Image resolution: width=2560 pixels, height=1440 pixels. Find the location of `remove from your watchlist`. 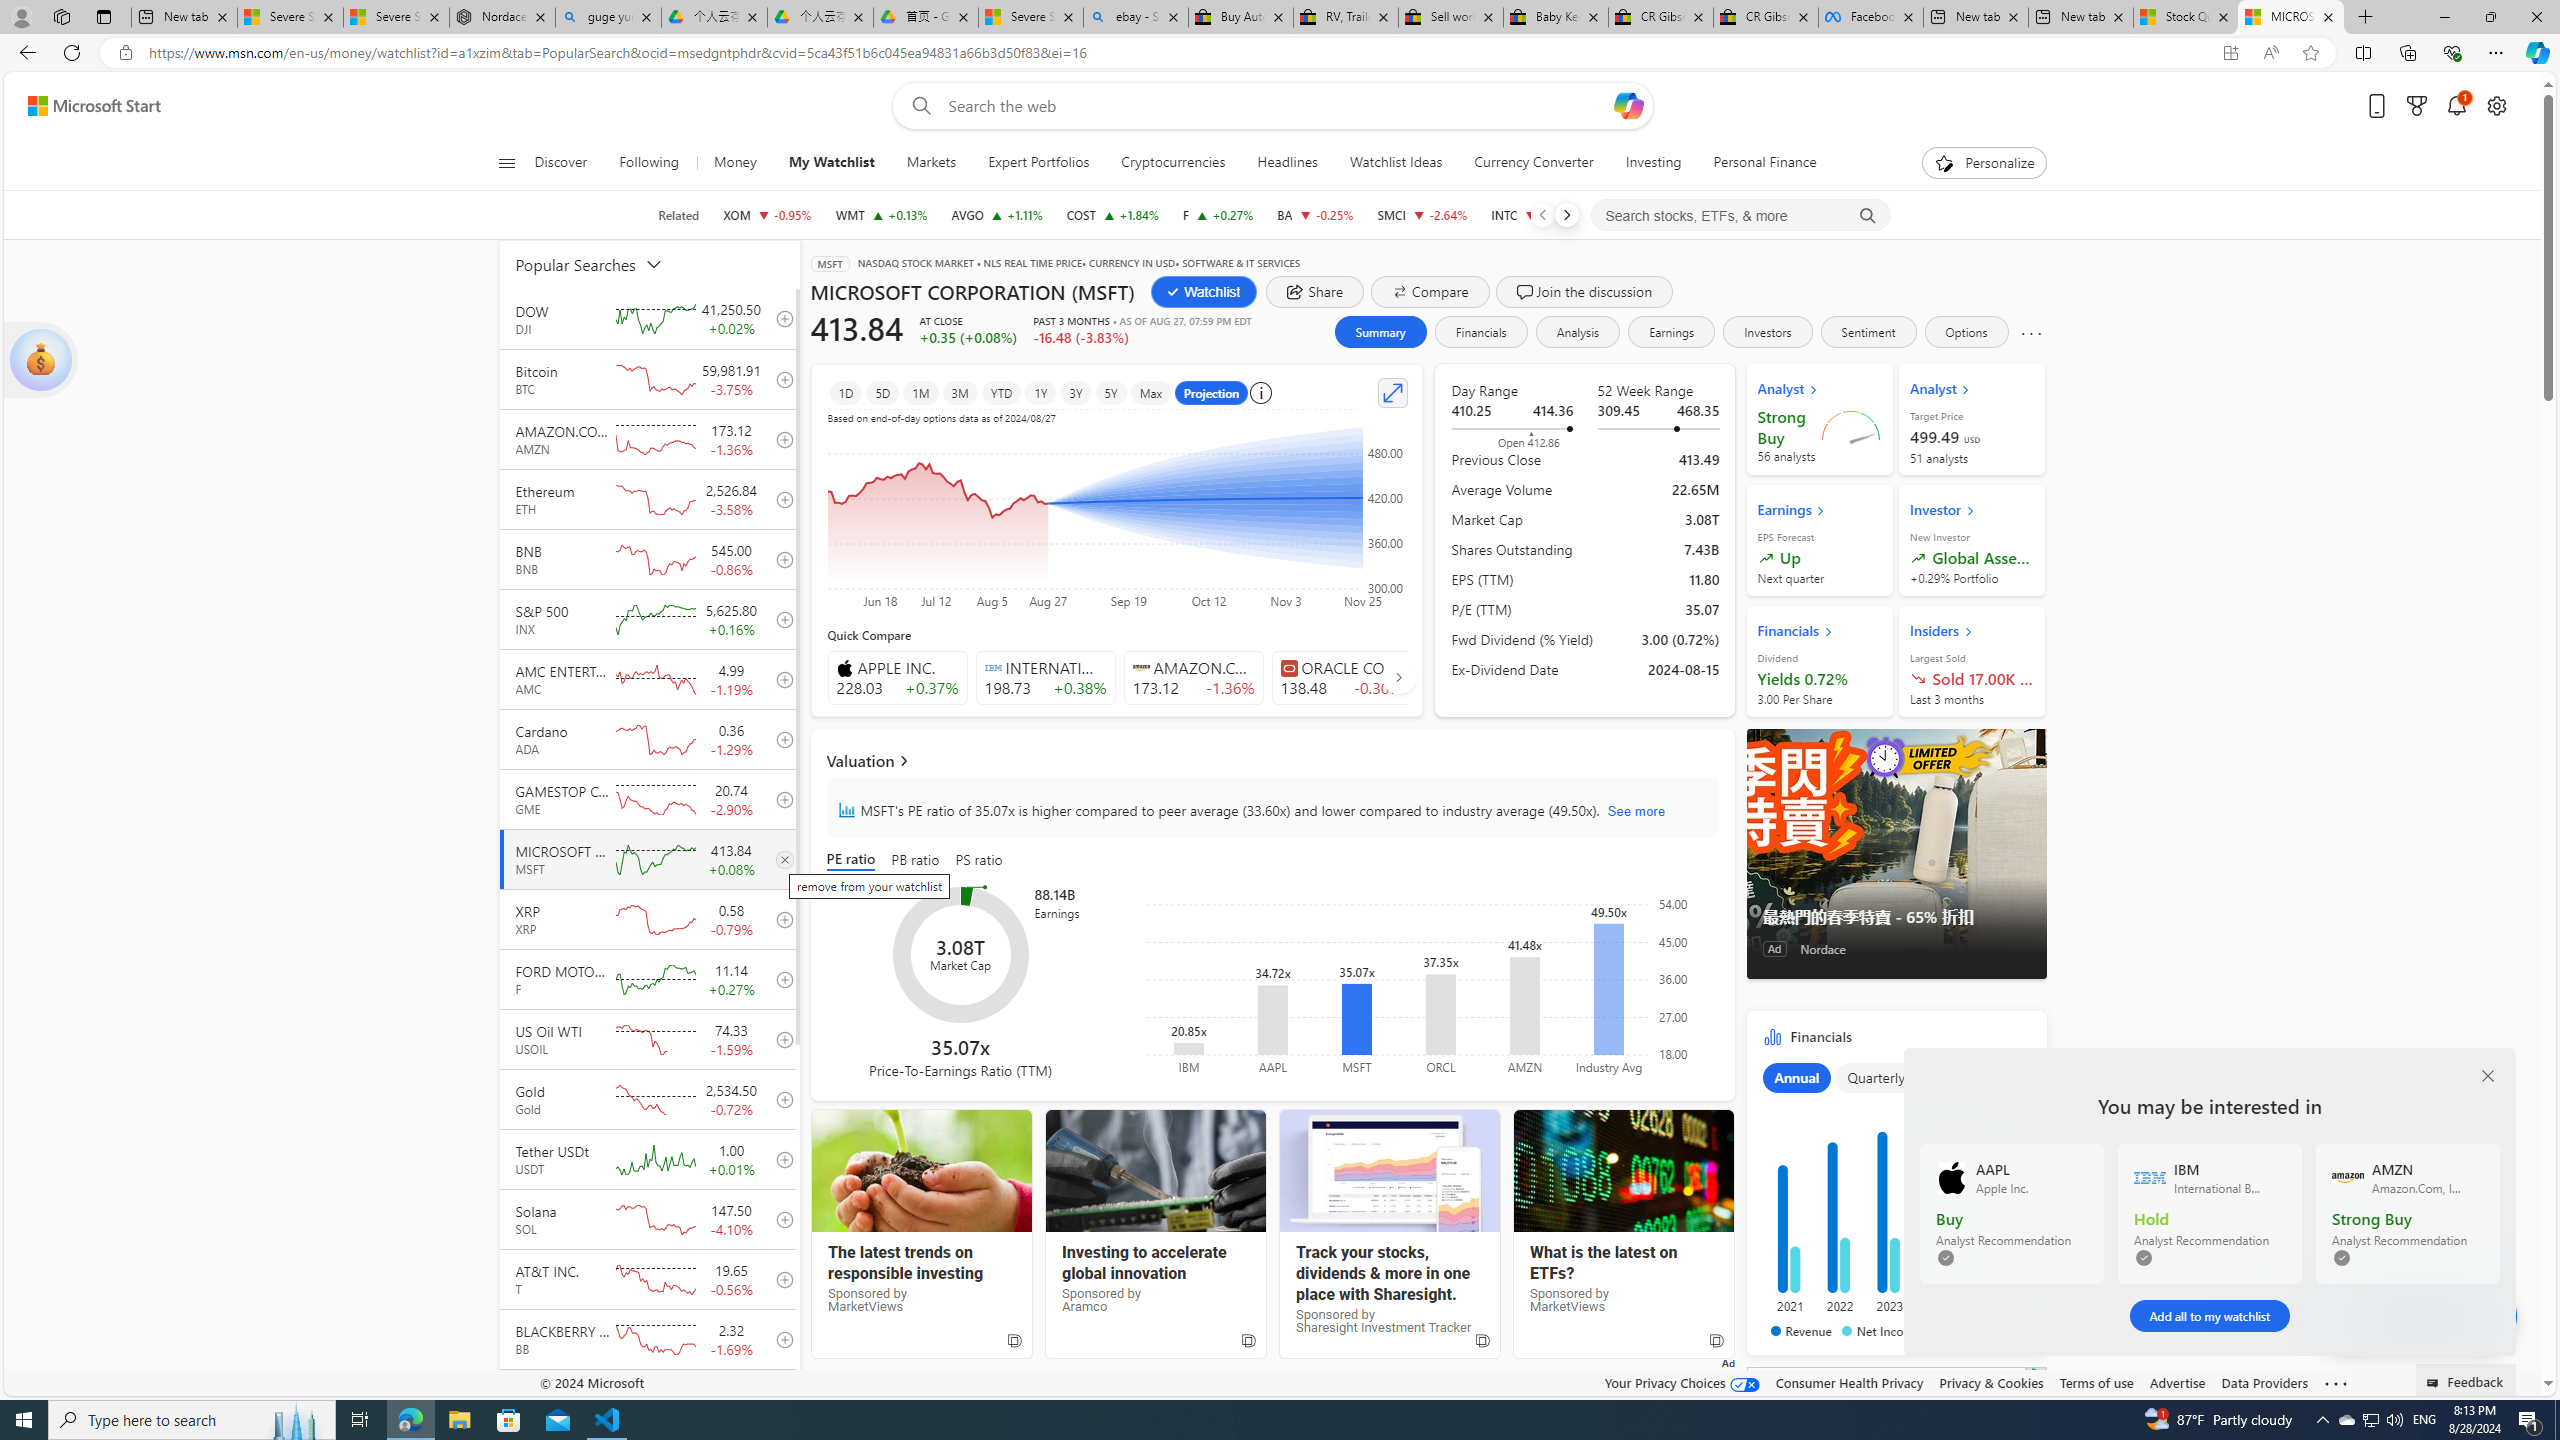

remove from your watchlist is located at coordinates (780, 859).